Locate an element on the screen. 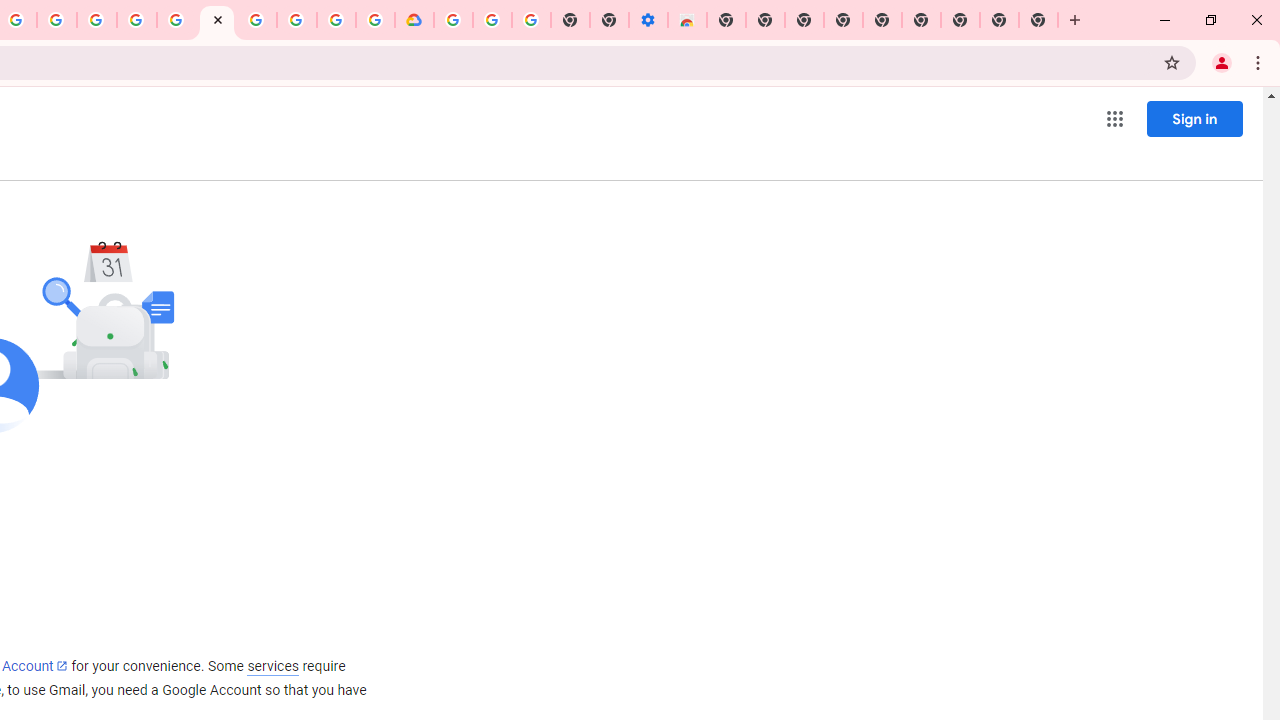  Turn cookies on or off - Computer - Google Account Help is located at coordinates (532, 20).